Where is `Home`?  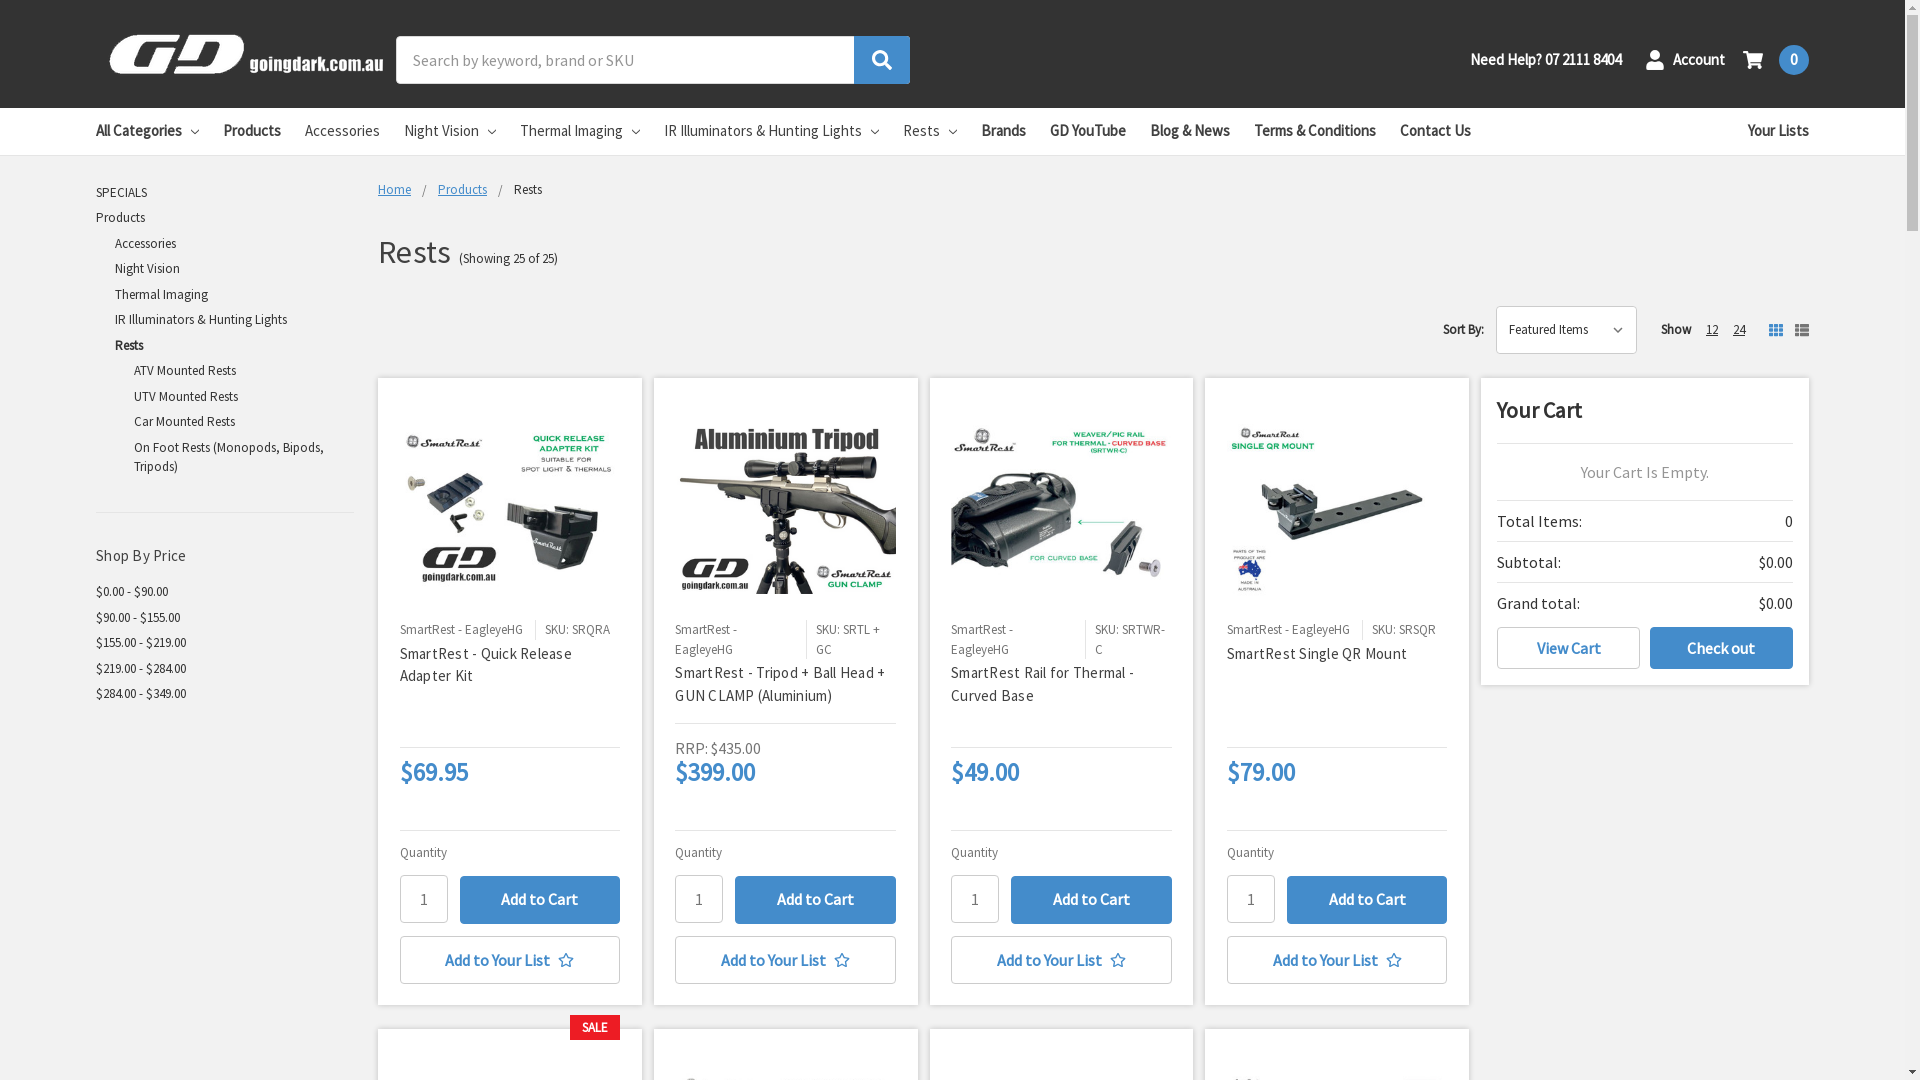
Home is located at coordinates (394, 188).